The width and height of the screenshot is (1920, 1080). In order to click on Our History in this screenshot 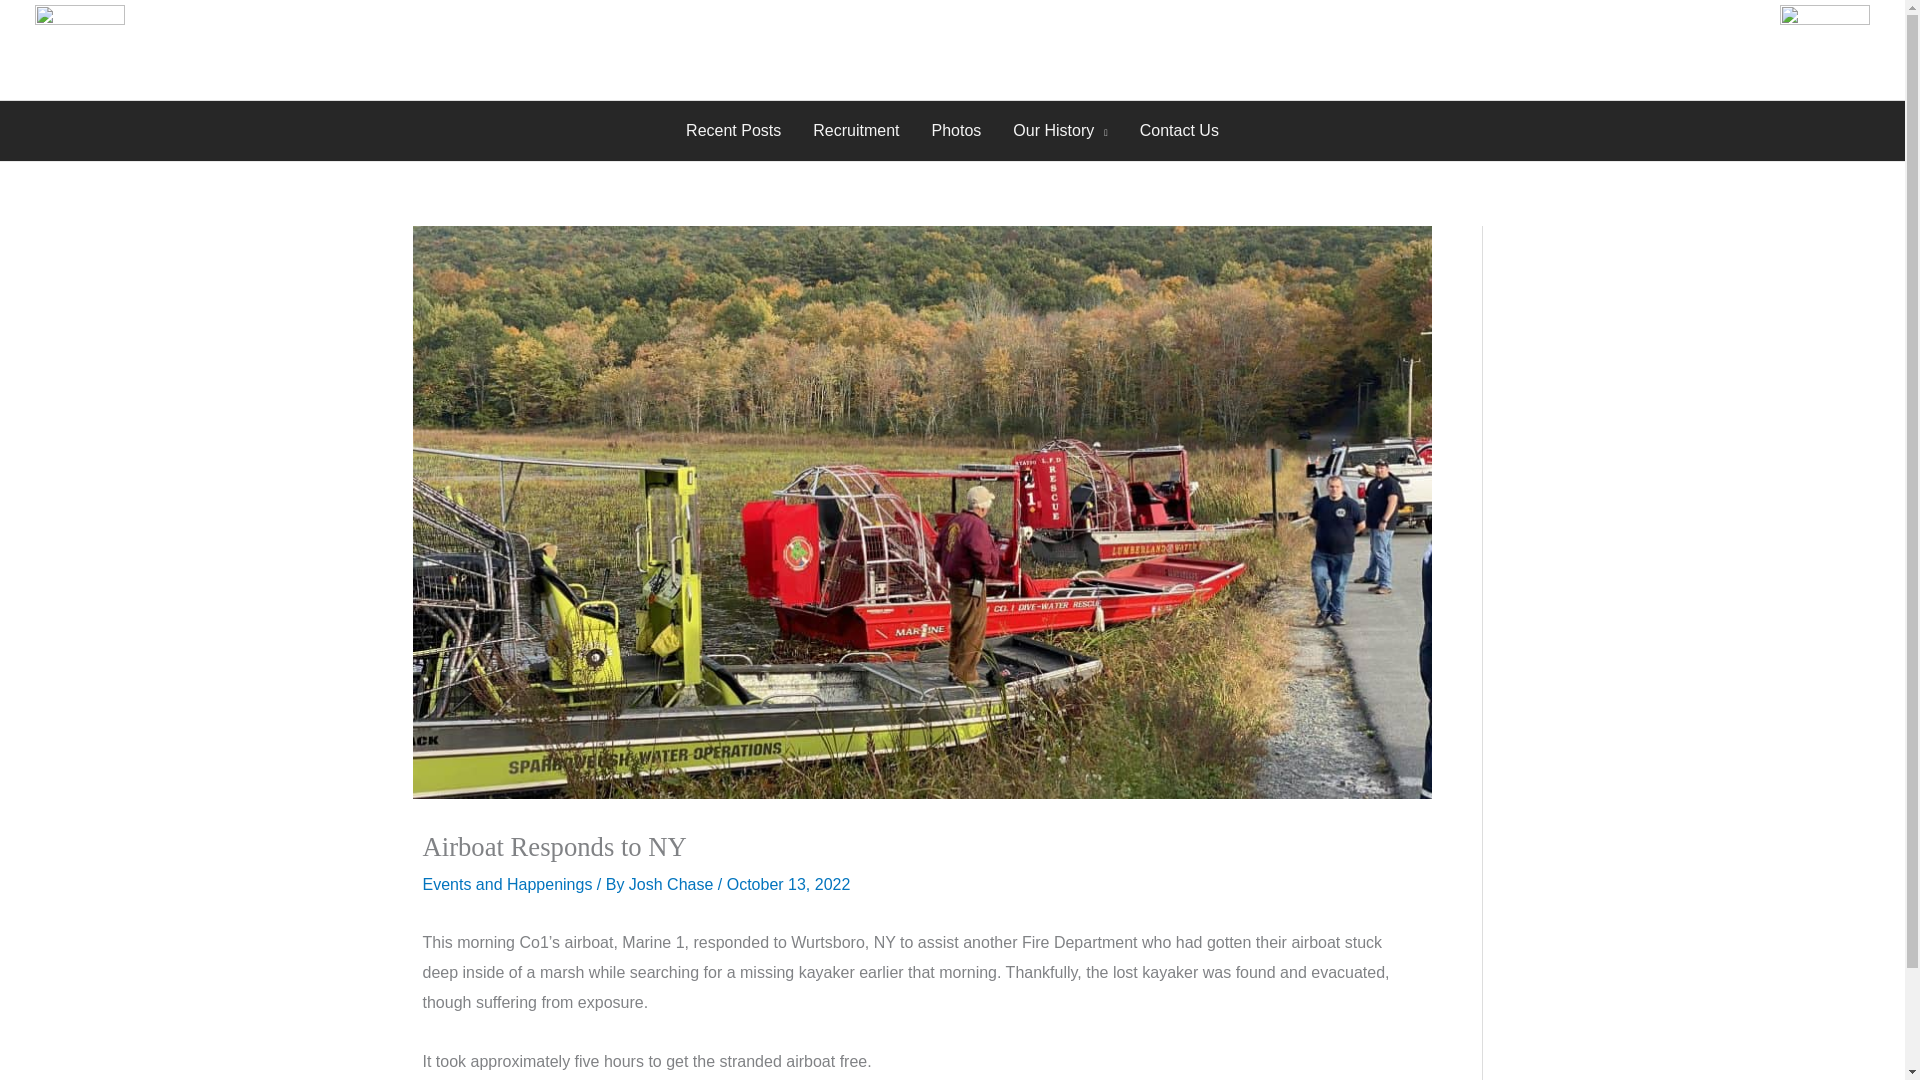, I will do `click(1060, 130)`.